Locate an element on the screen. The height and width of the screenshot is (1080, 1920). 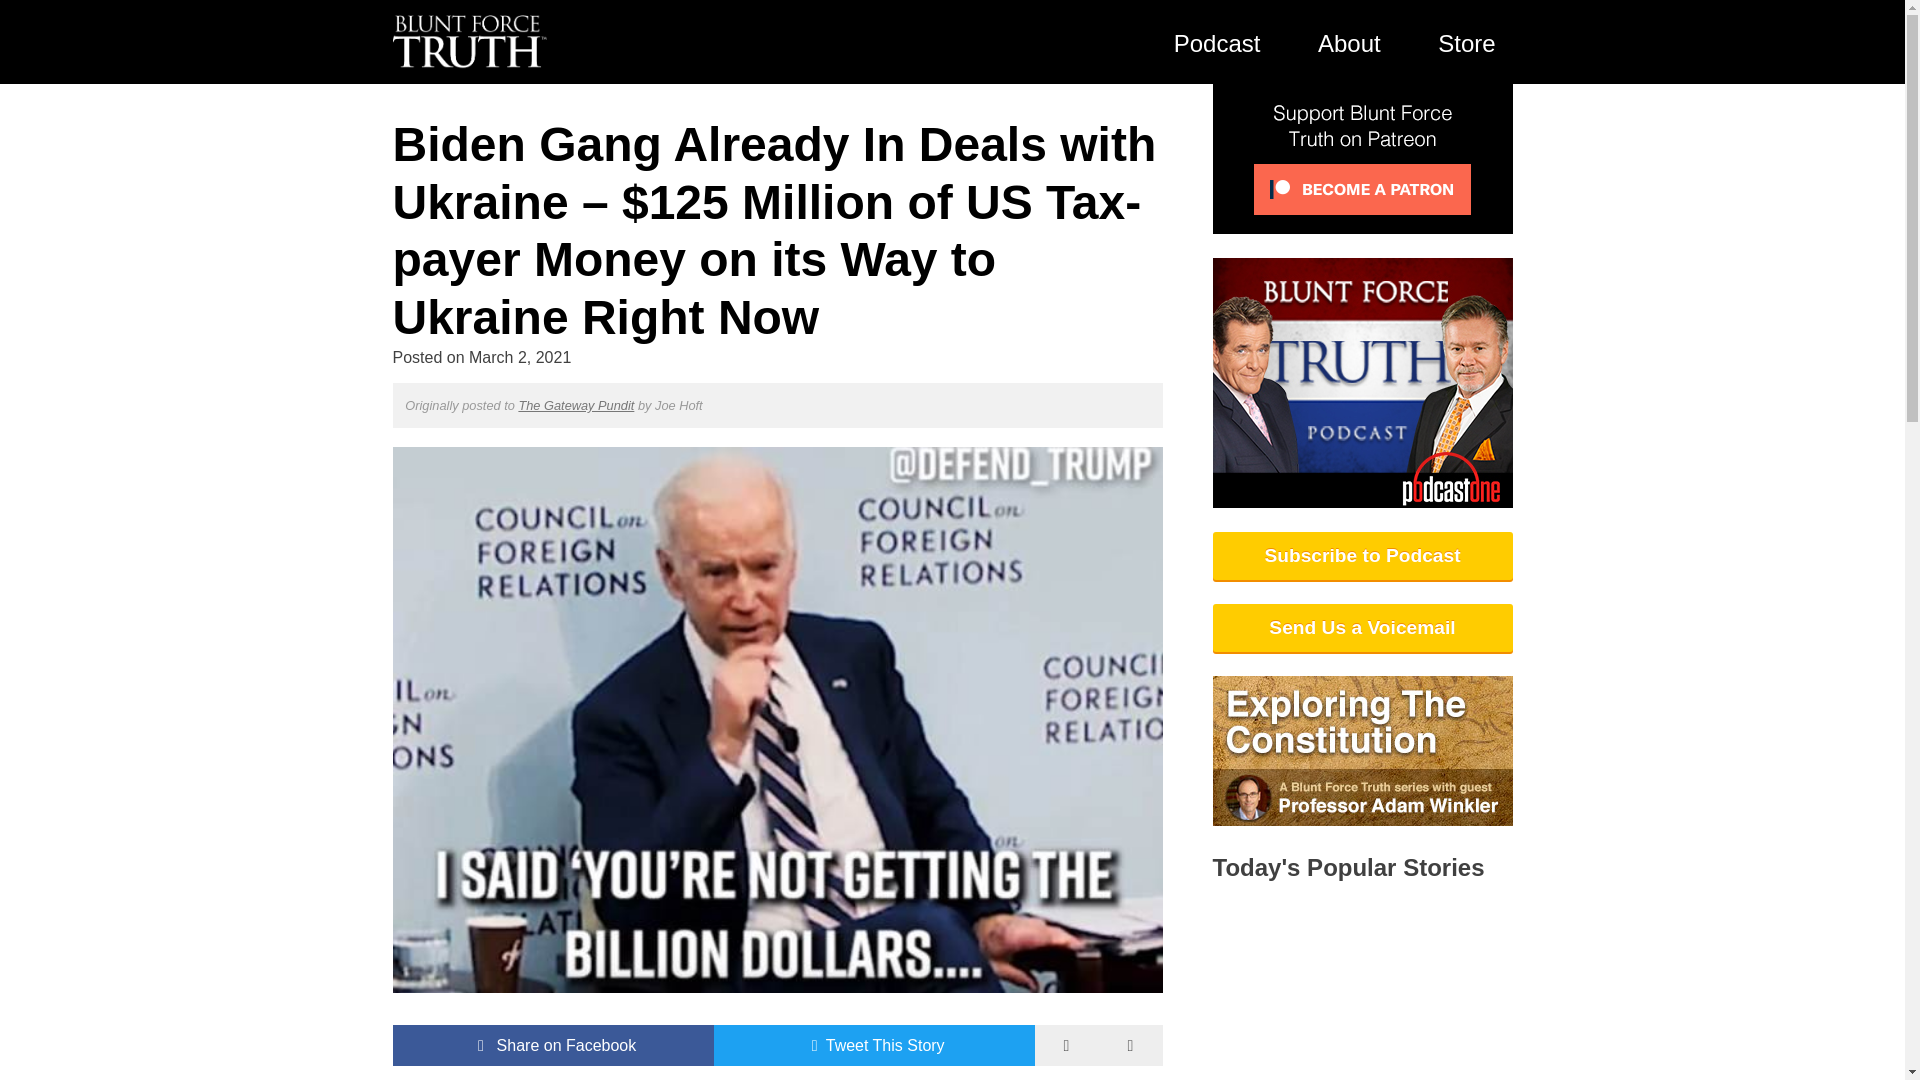
Subscribe to Podcast is located at coordinates (1362, 556).